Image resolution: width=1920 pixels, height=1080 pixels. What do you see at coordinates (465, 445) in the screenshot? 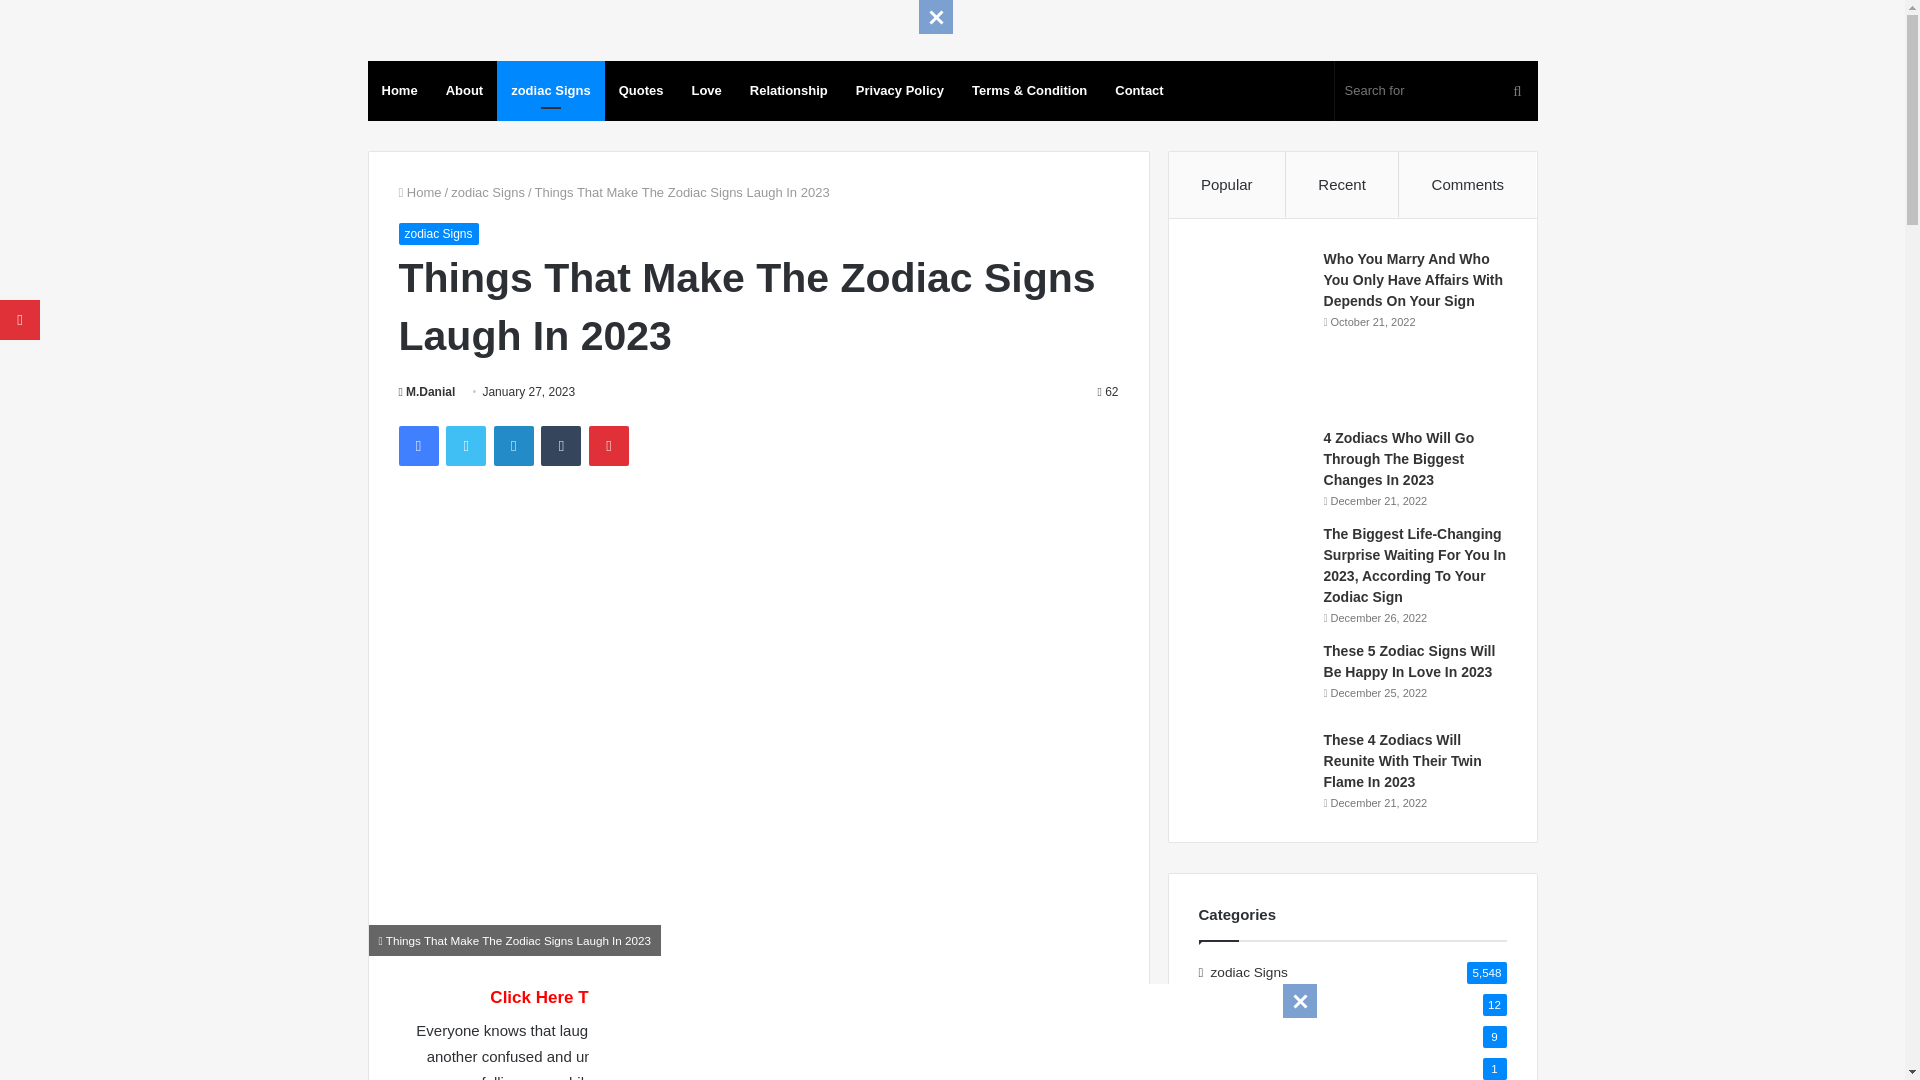
I see `Twitter` at bounding box center [465, 445].